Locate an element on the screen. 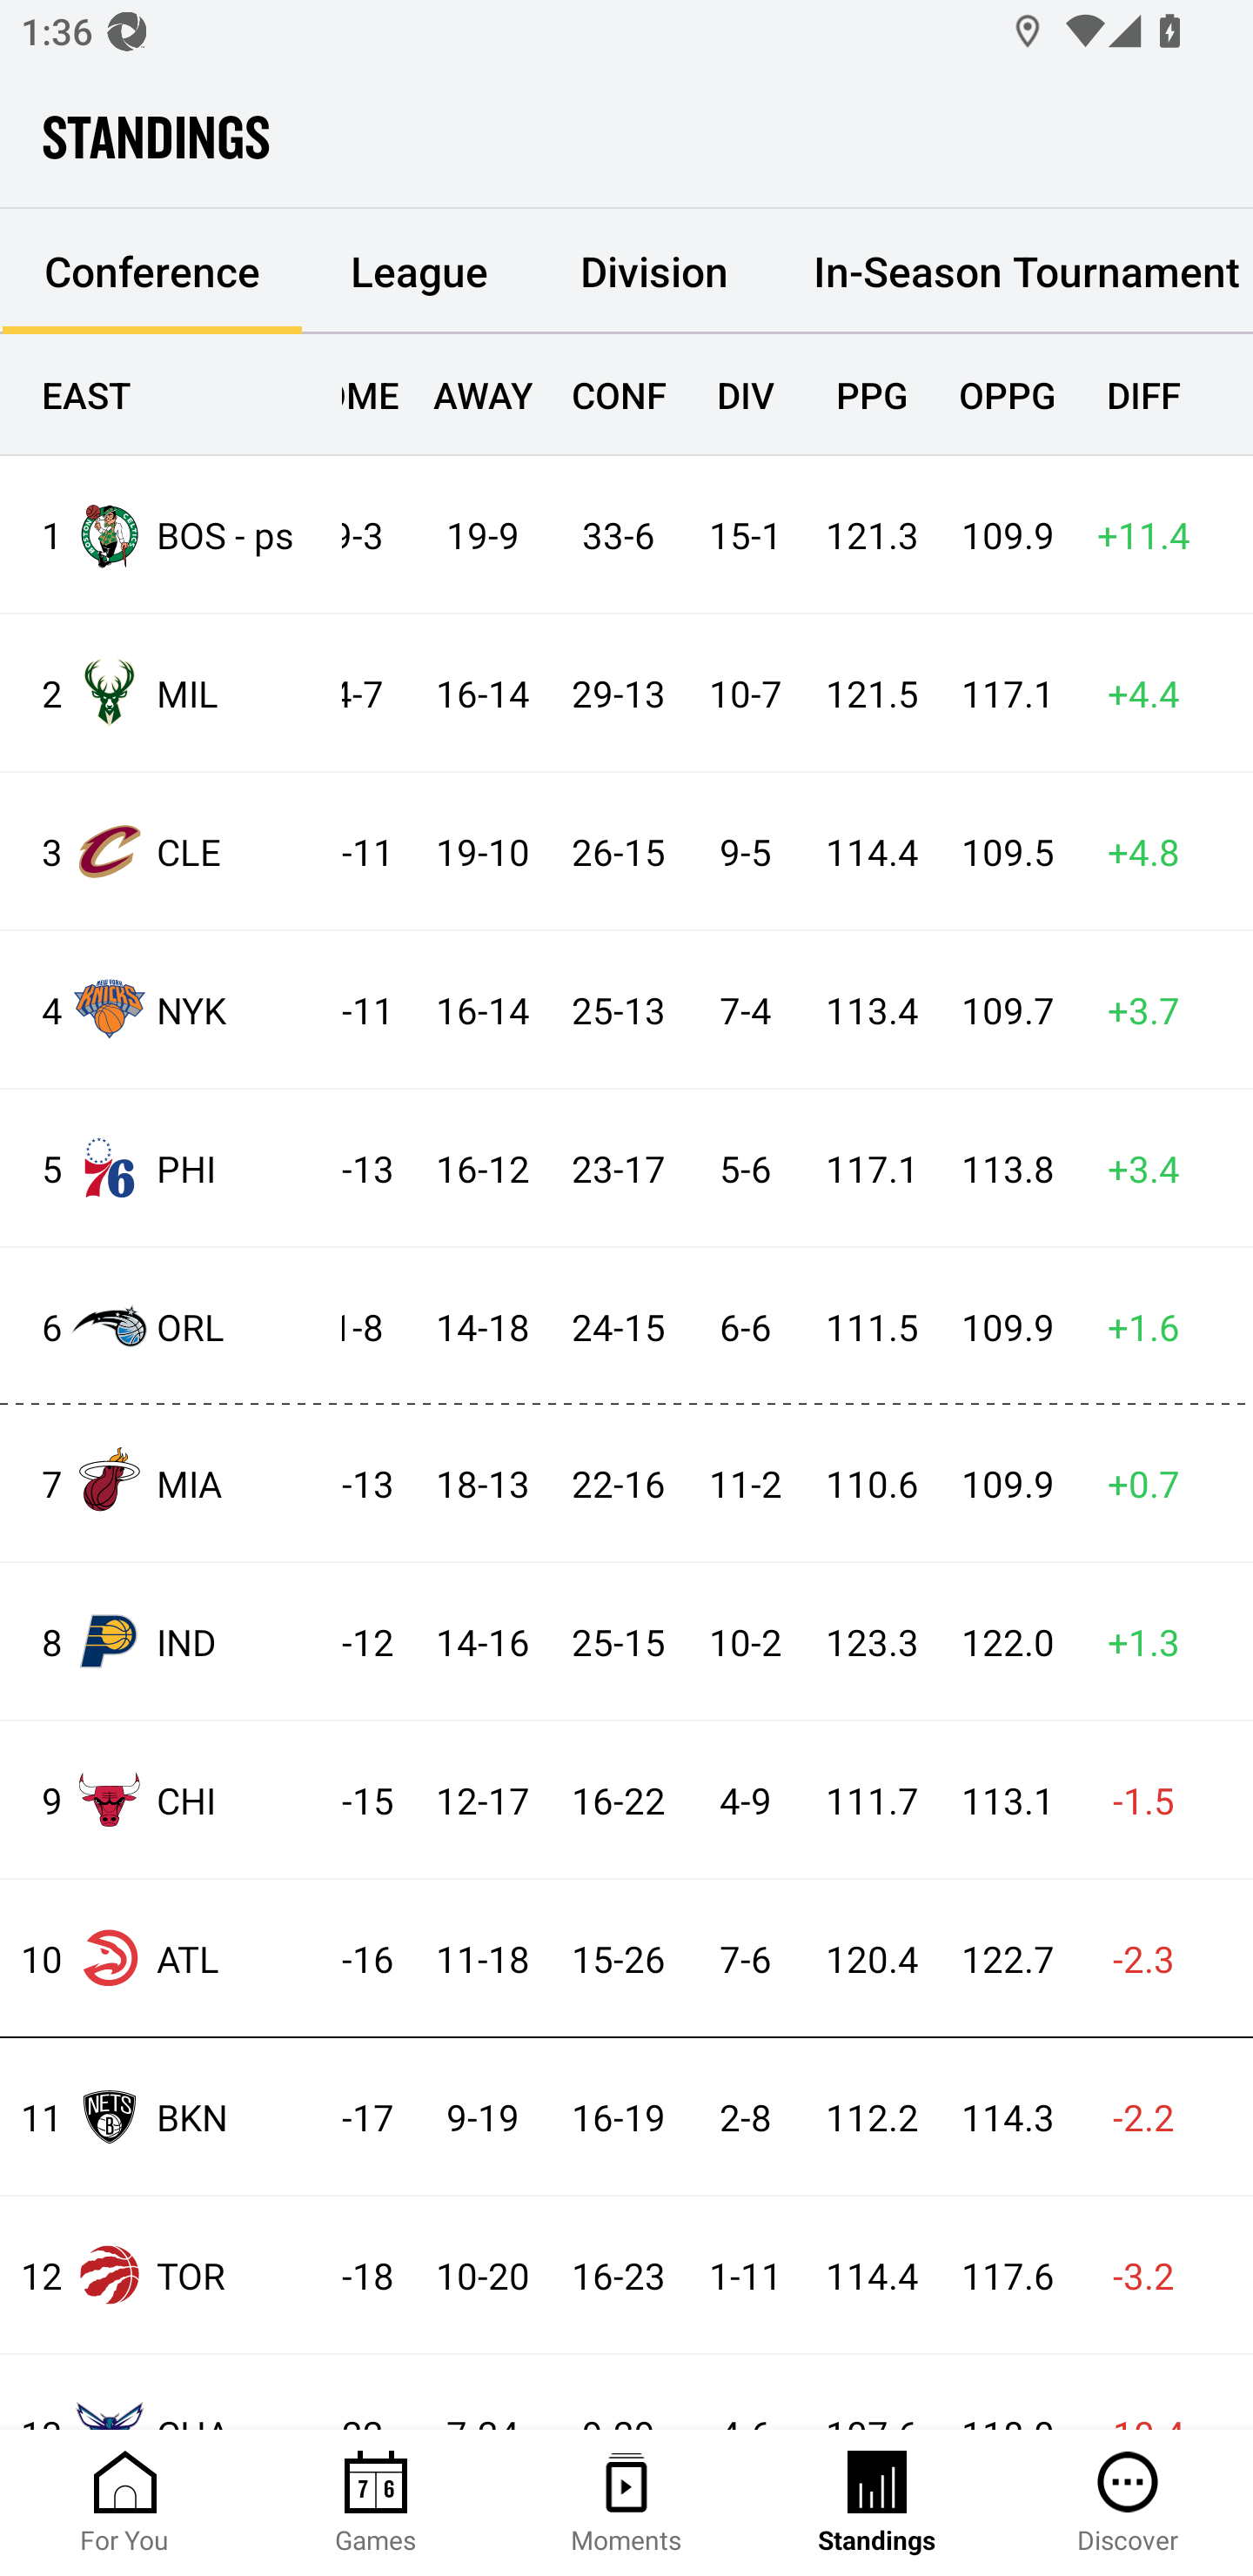 The width and height of the screenshot is (1253, 2576). 3 CLE is located at coordinates (171, 851).